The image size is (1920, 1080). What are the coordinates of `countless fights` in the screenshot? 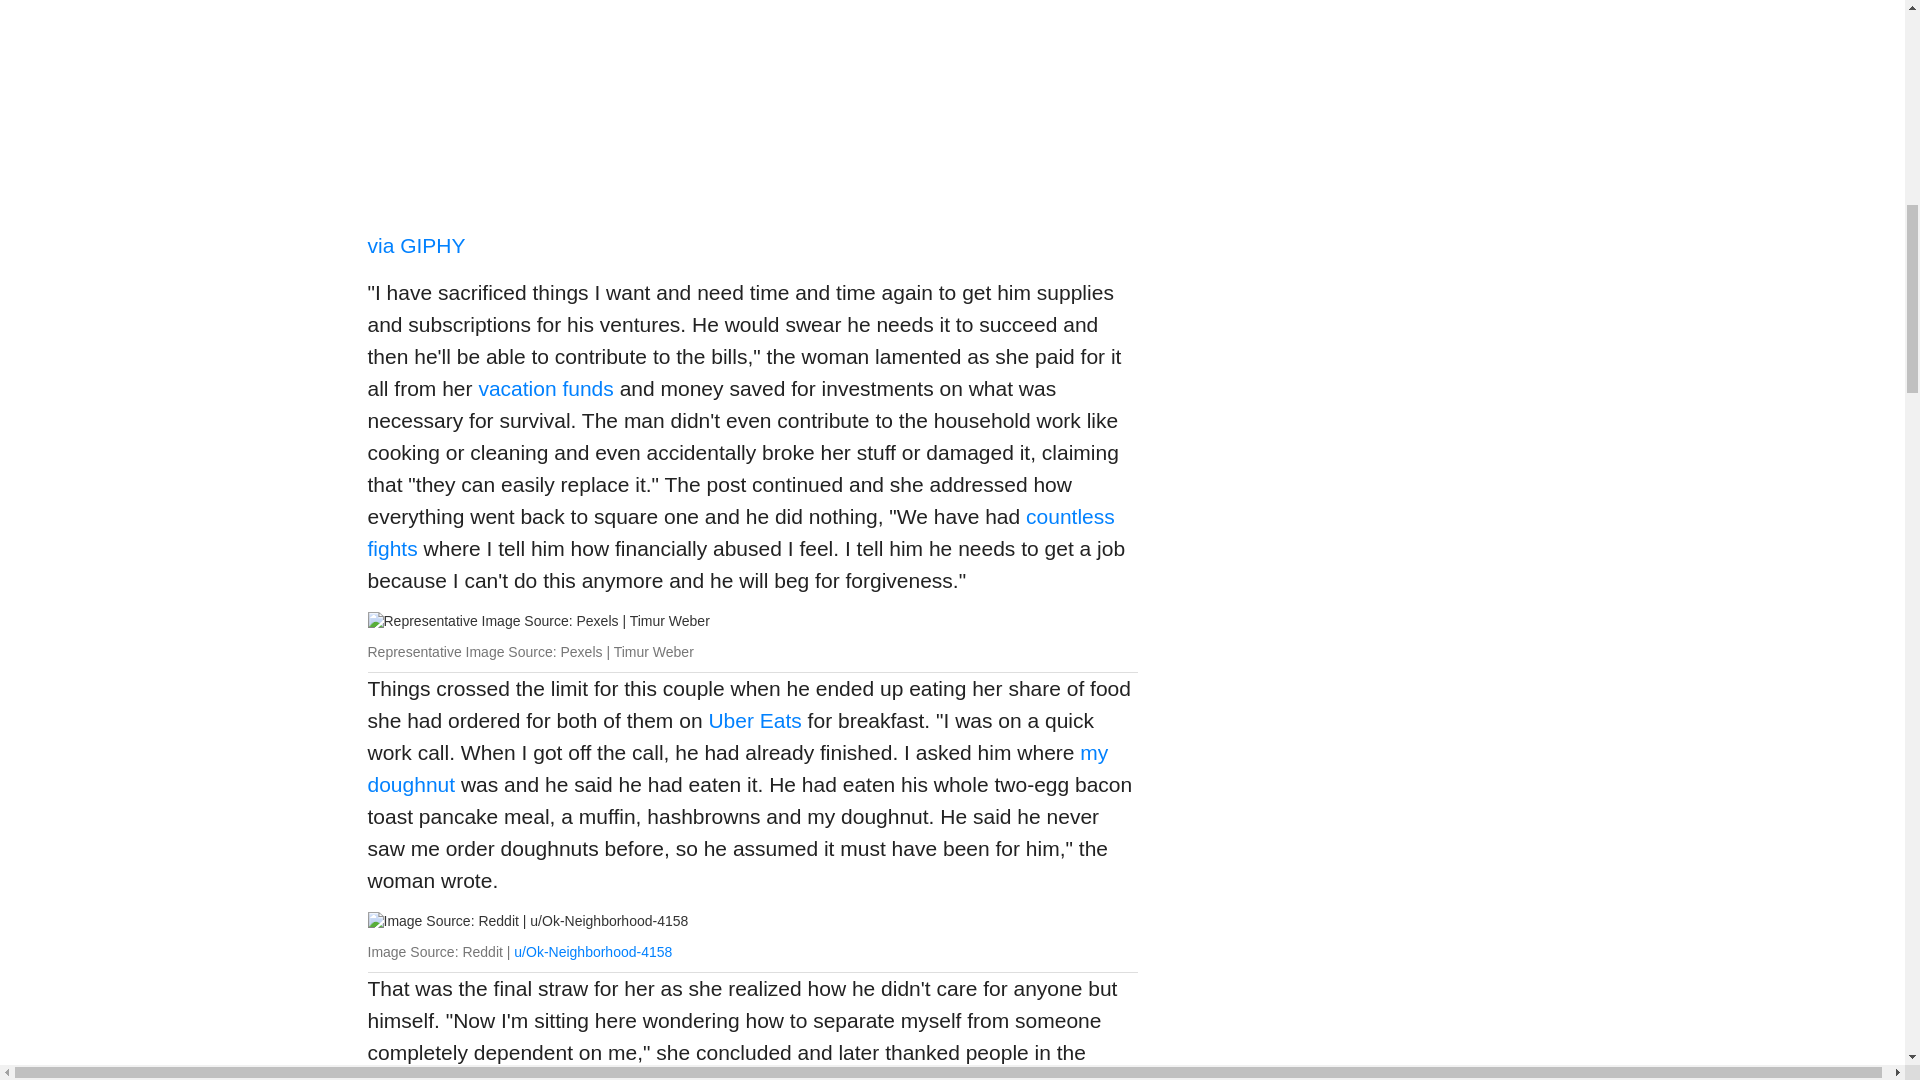 It's located at (742, 532).